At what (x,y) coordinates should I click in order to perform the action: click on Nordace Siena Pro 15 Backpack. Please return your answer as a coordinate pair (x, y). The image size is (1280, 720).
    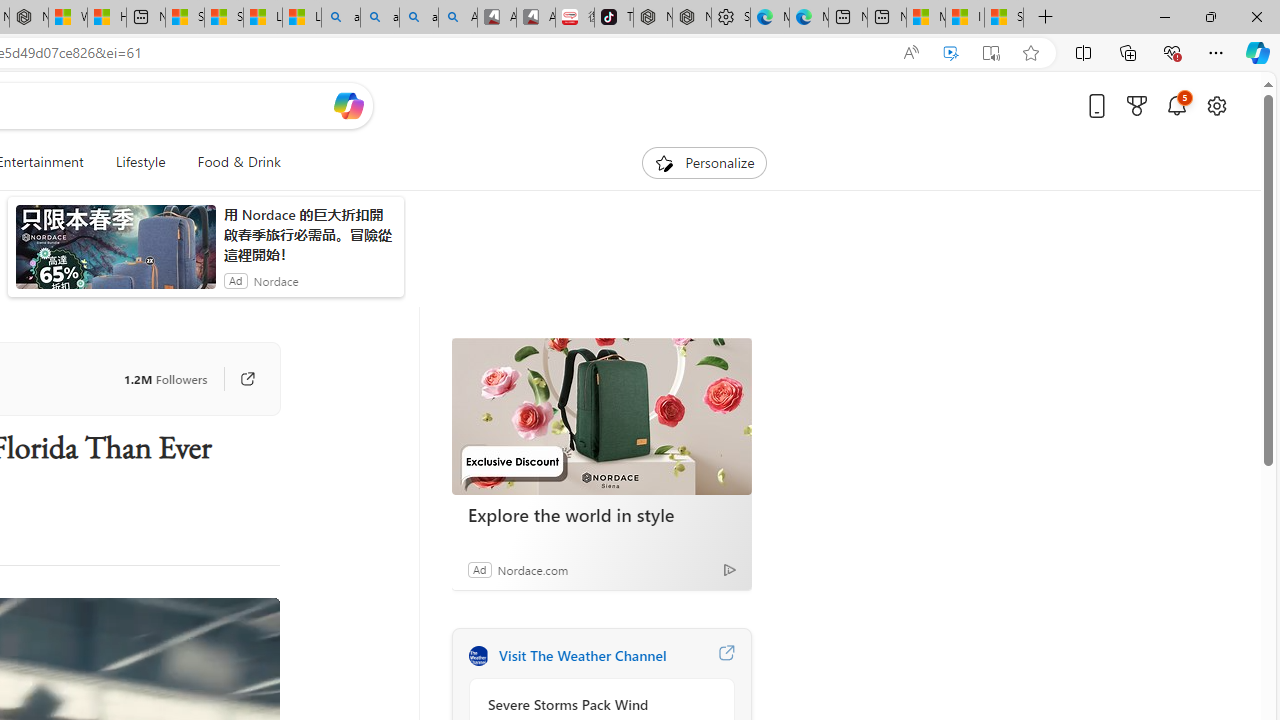
    Looking at the image, I should click on (692, 18).